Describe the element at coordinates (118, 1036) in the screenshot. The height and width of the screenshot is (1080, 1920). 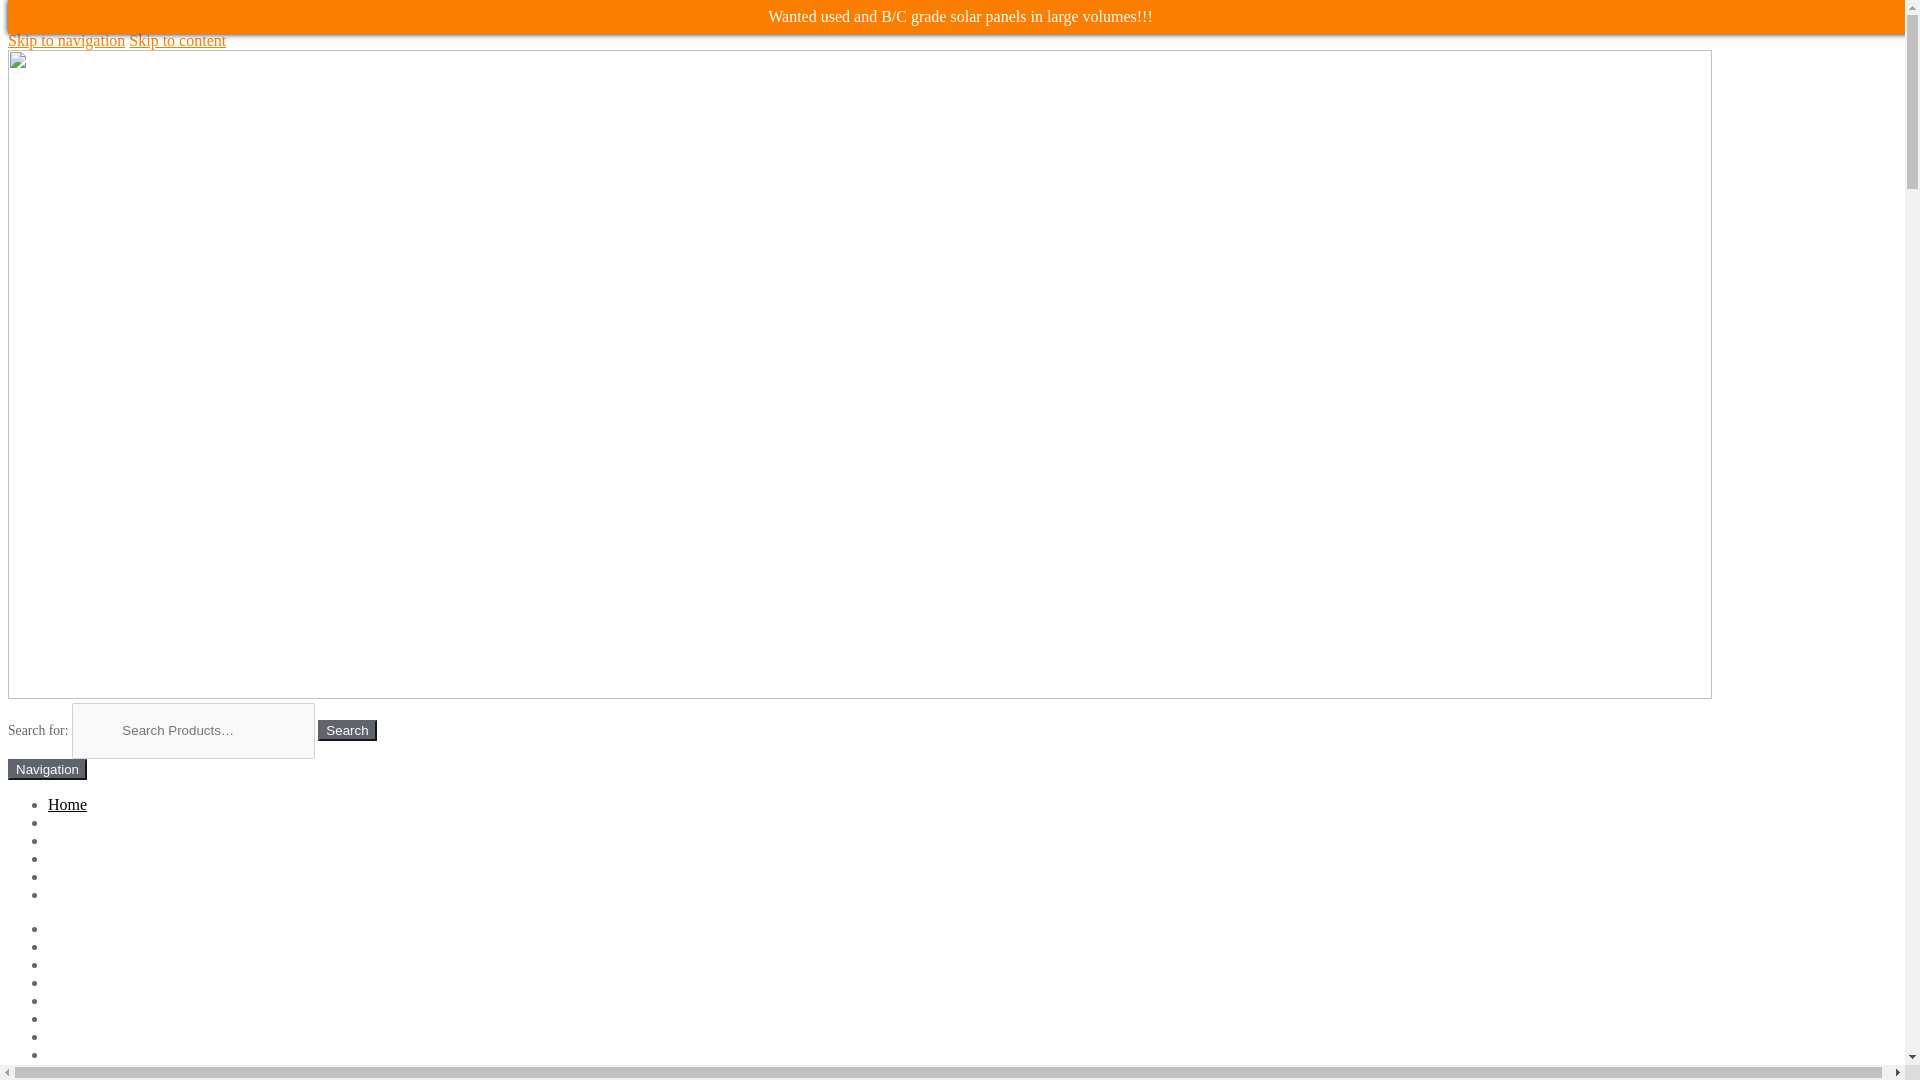
I see `Mis-sold Solar Panels` at that location.